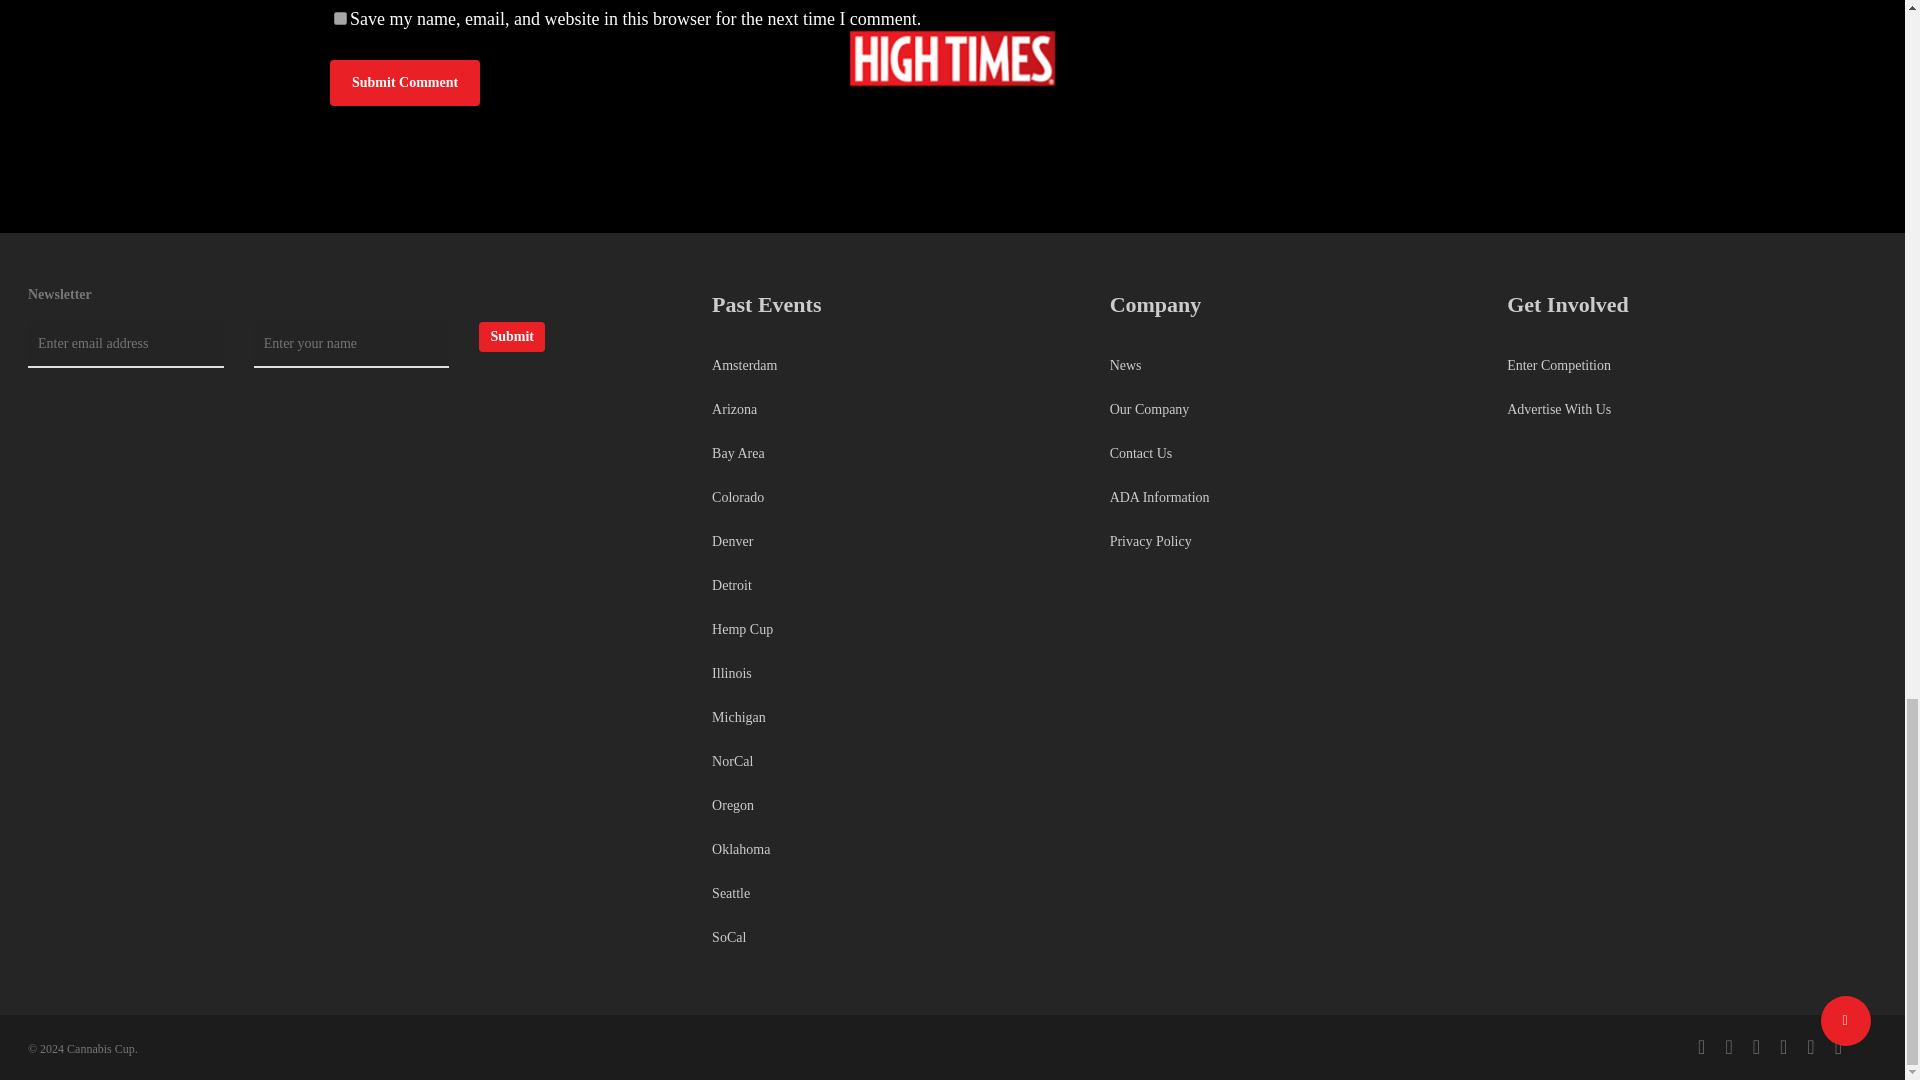  I want to click on Denver, so click(892, 541).